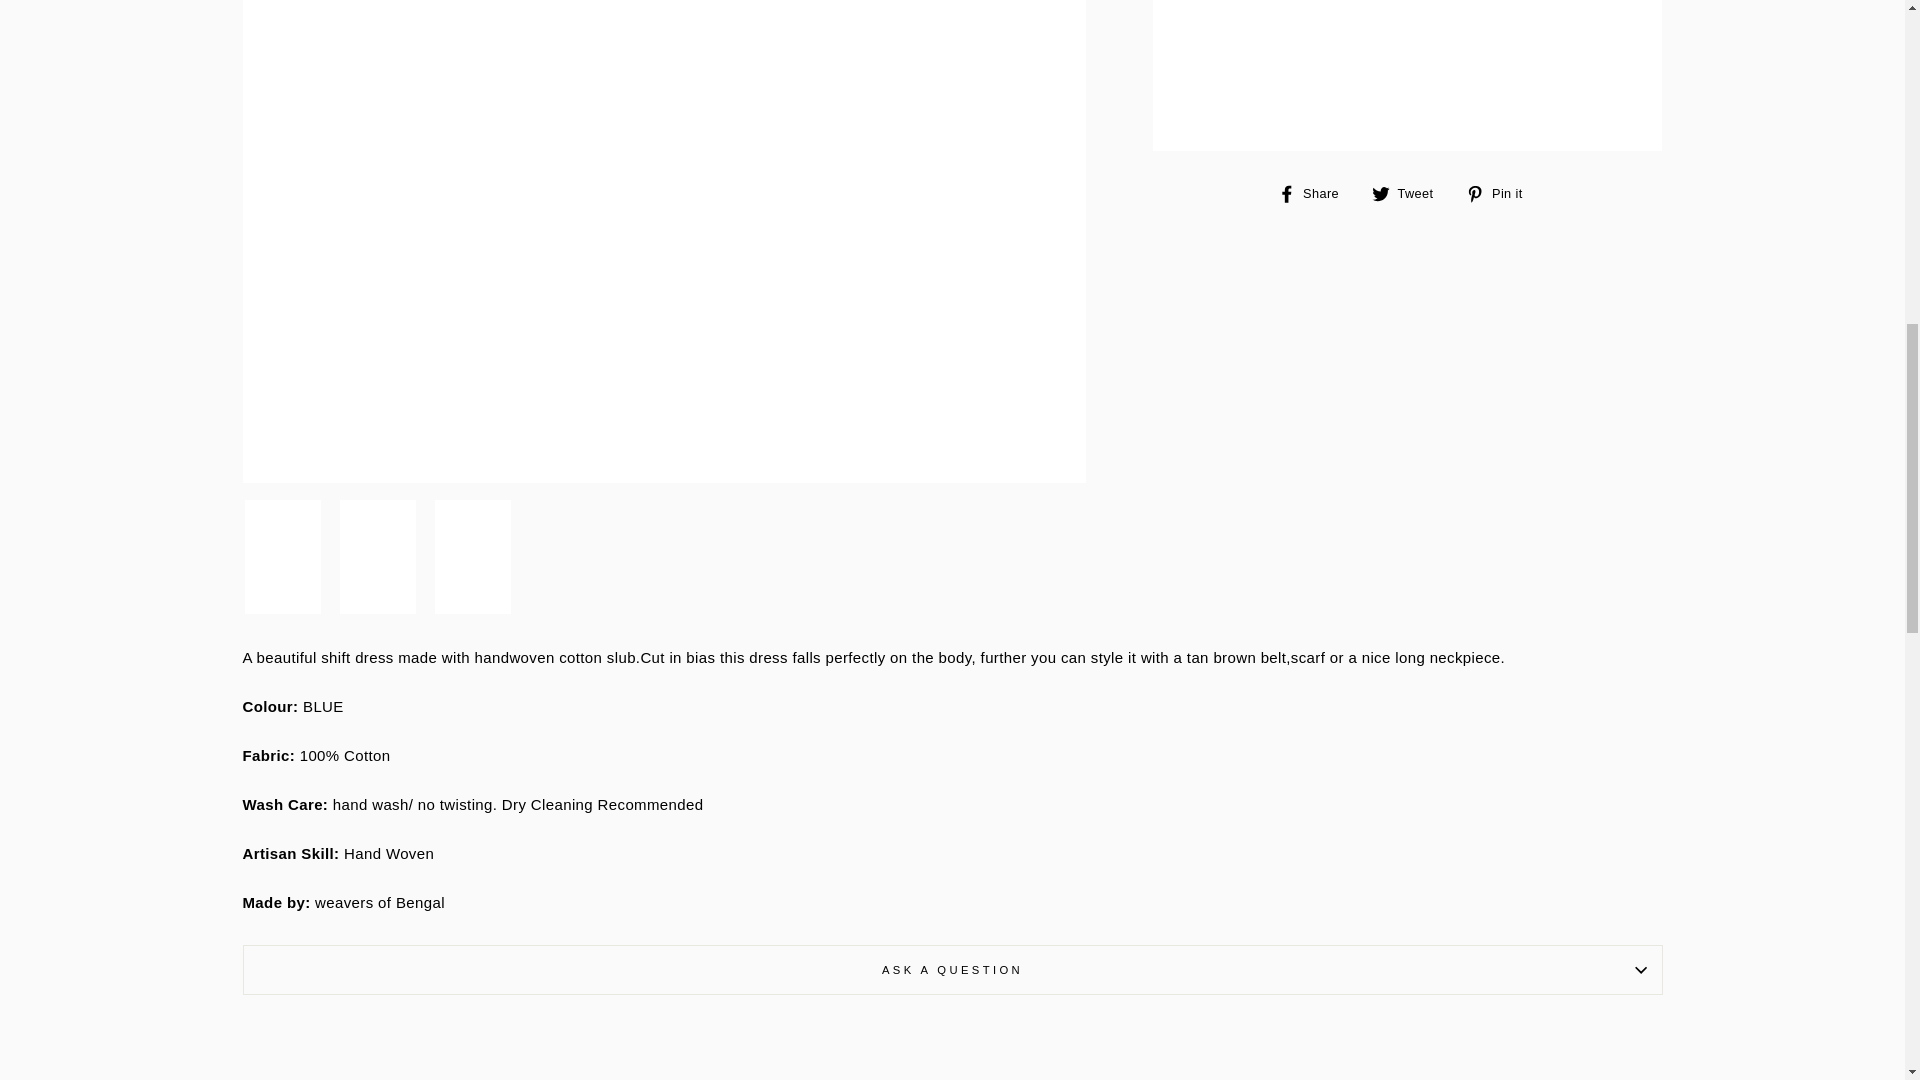 The image size is (1920, 1080). Describe the element at coordinates (1410, 193) in the screenshot. I see `Tweet on Twitter` at that location.